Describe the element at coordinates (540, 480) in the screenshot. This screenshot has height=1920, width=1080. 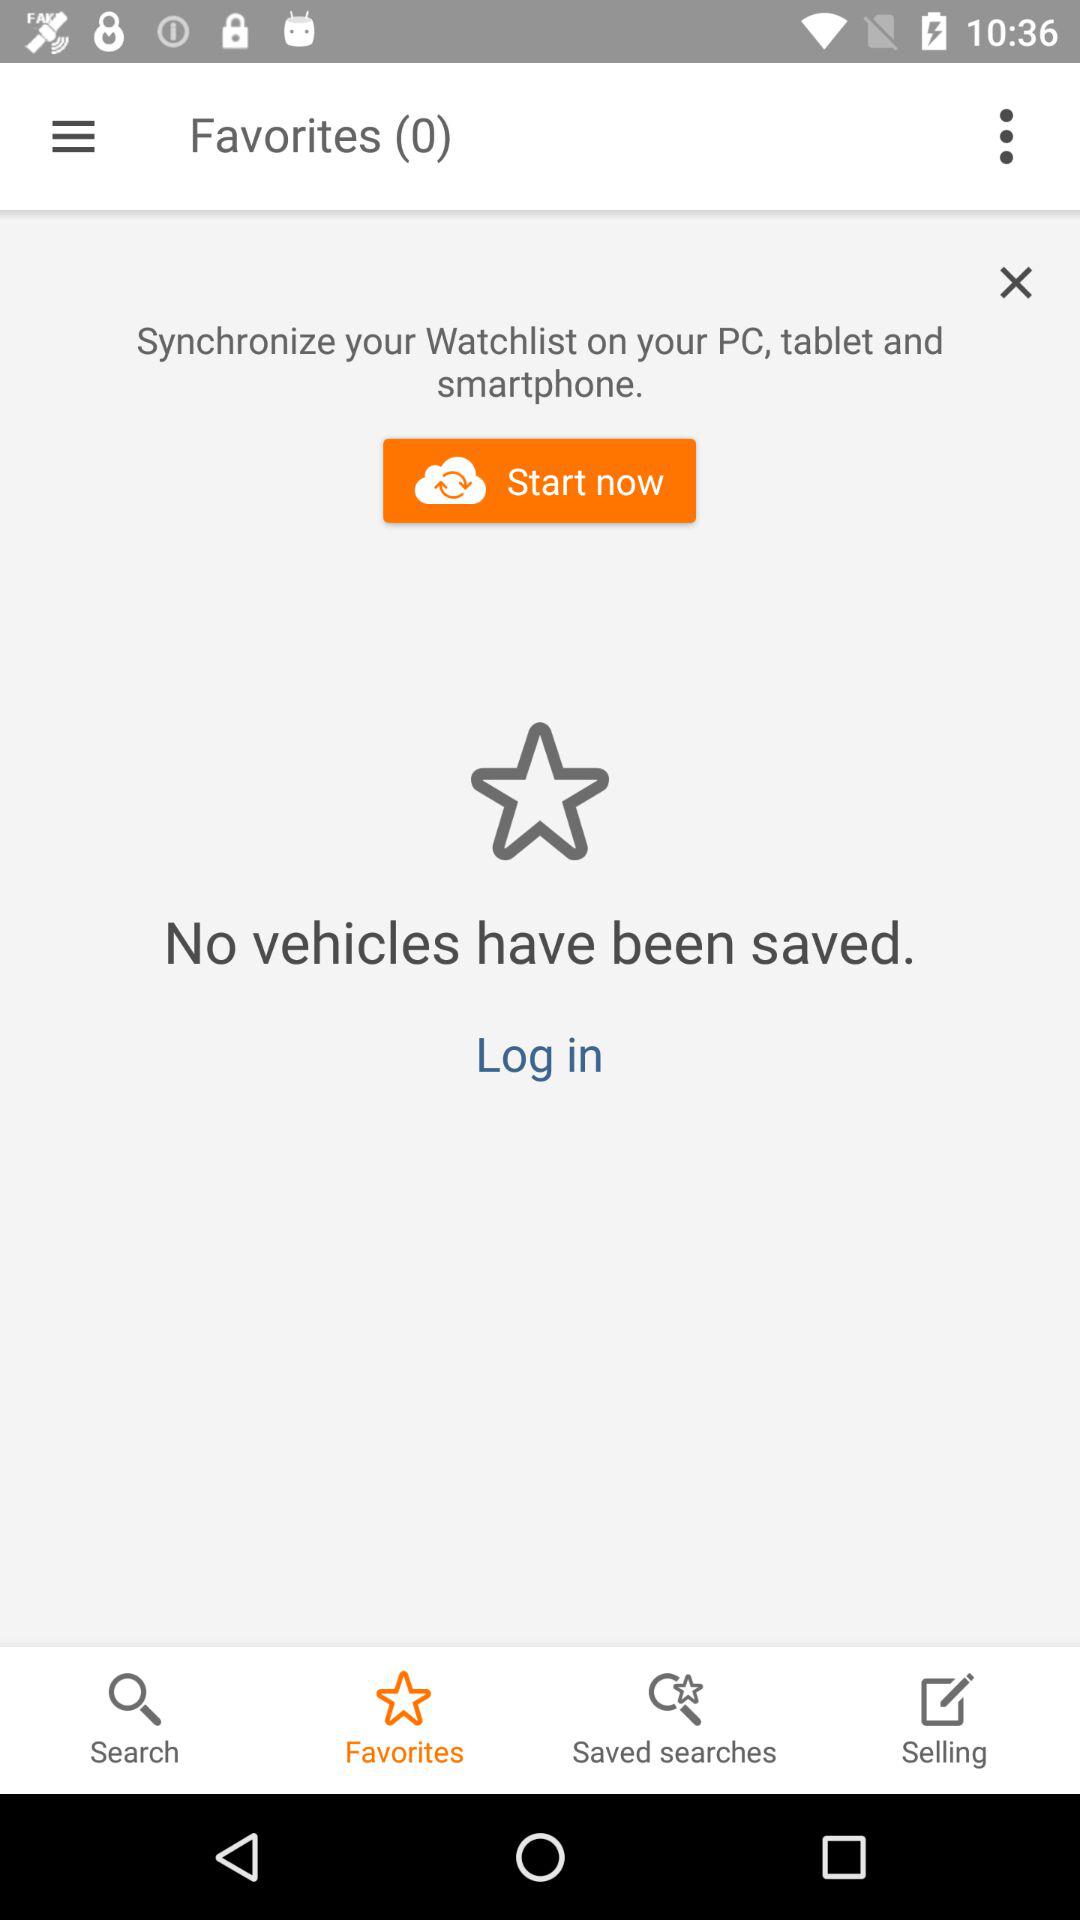
I see `press start now item` at that location.